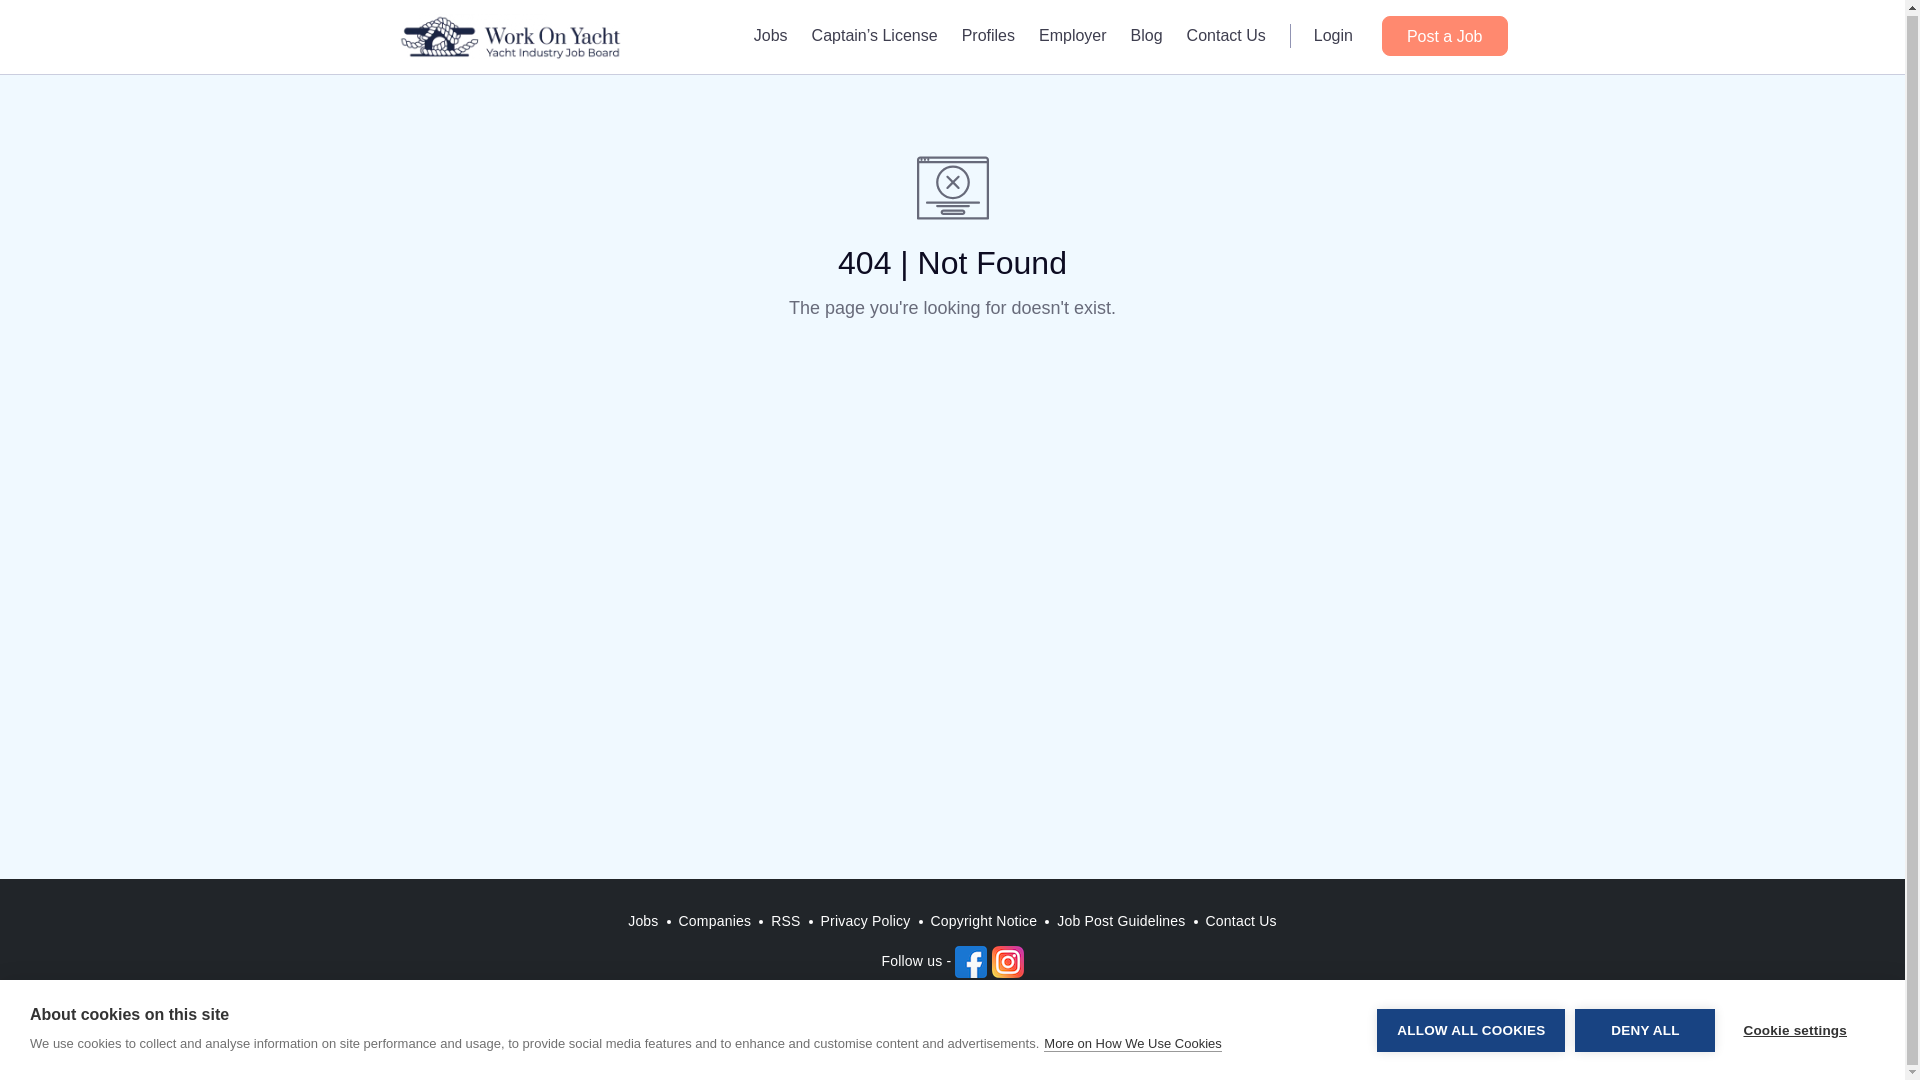  What do you see at coordinates (1644, 1028) in the screenshot?
I see `DENY ALL` at bounding box center [1644, 1028].